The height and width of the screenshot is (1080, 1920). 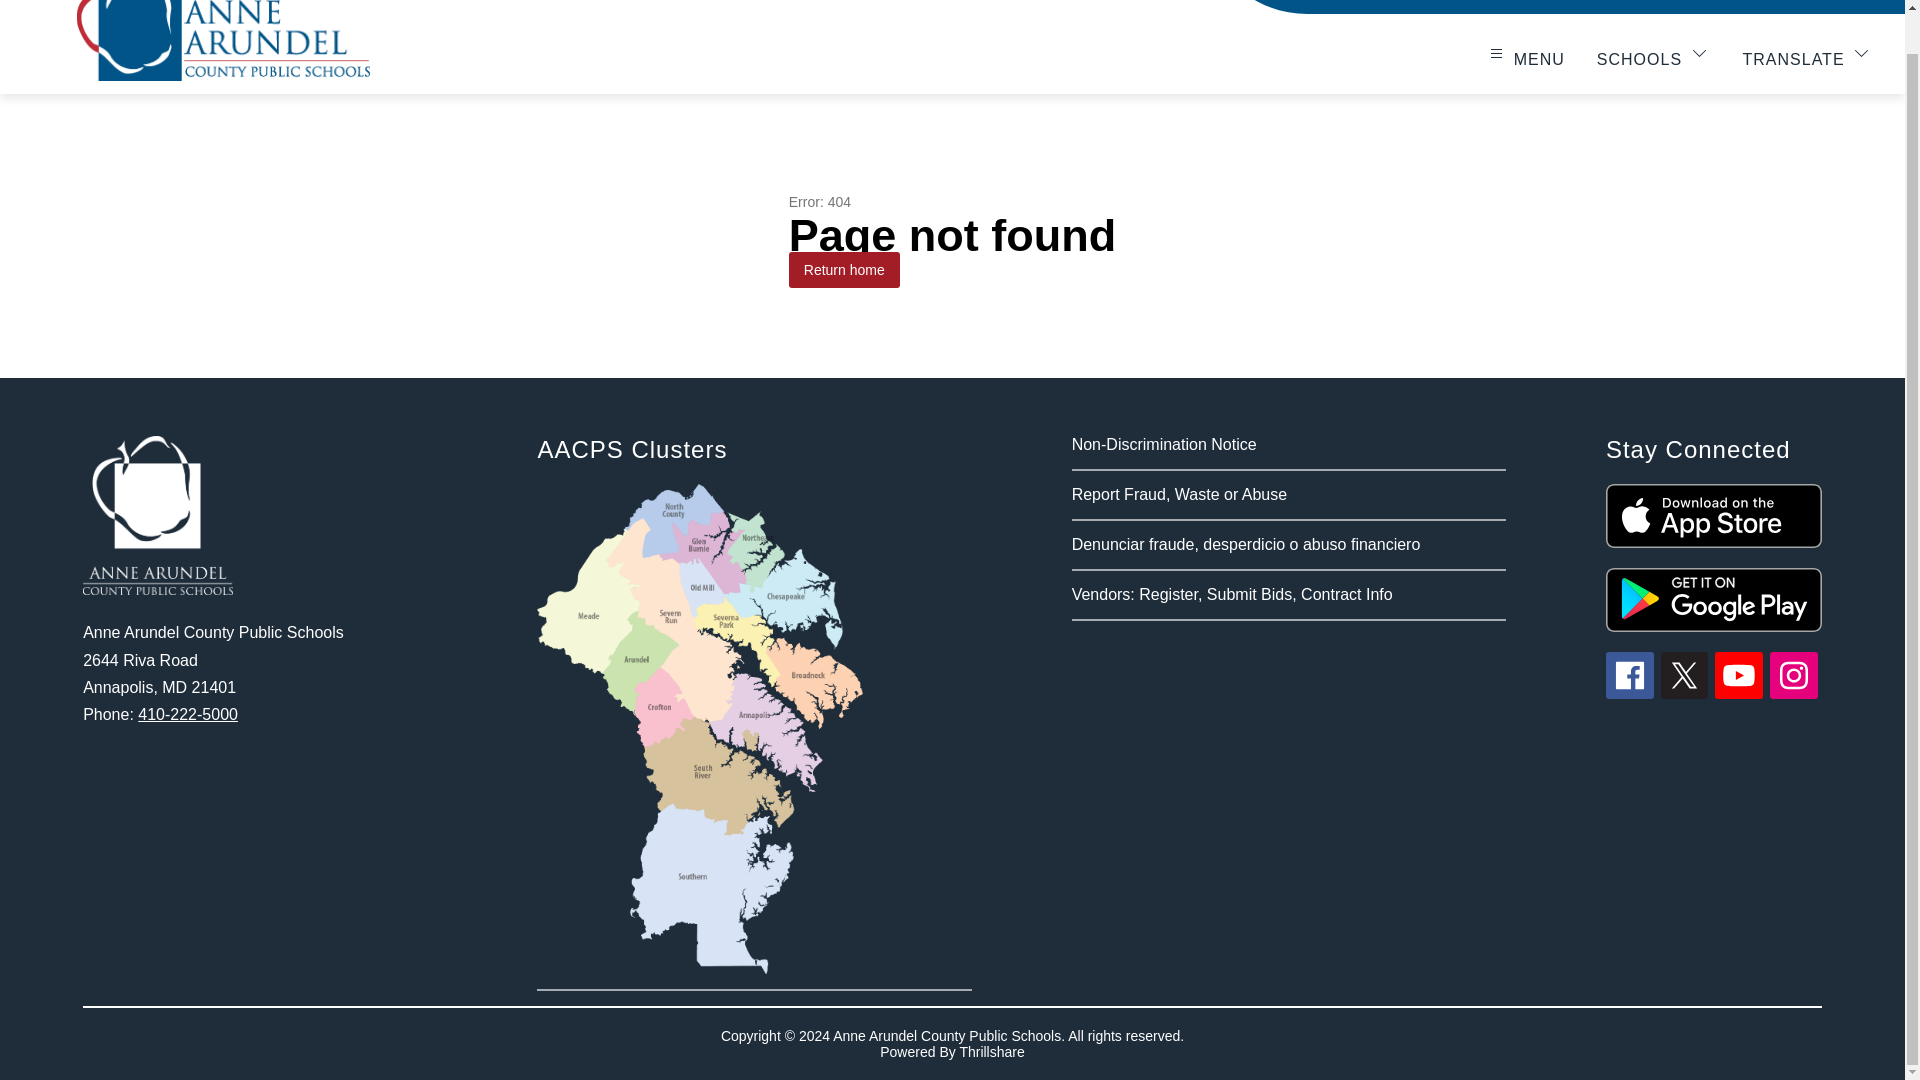 I want to click on 410-222-5000, so click(x=188, y=714).